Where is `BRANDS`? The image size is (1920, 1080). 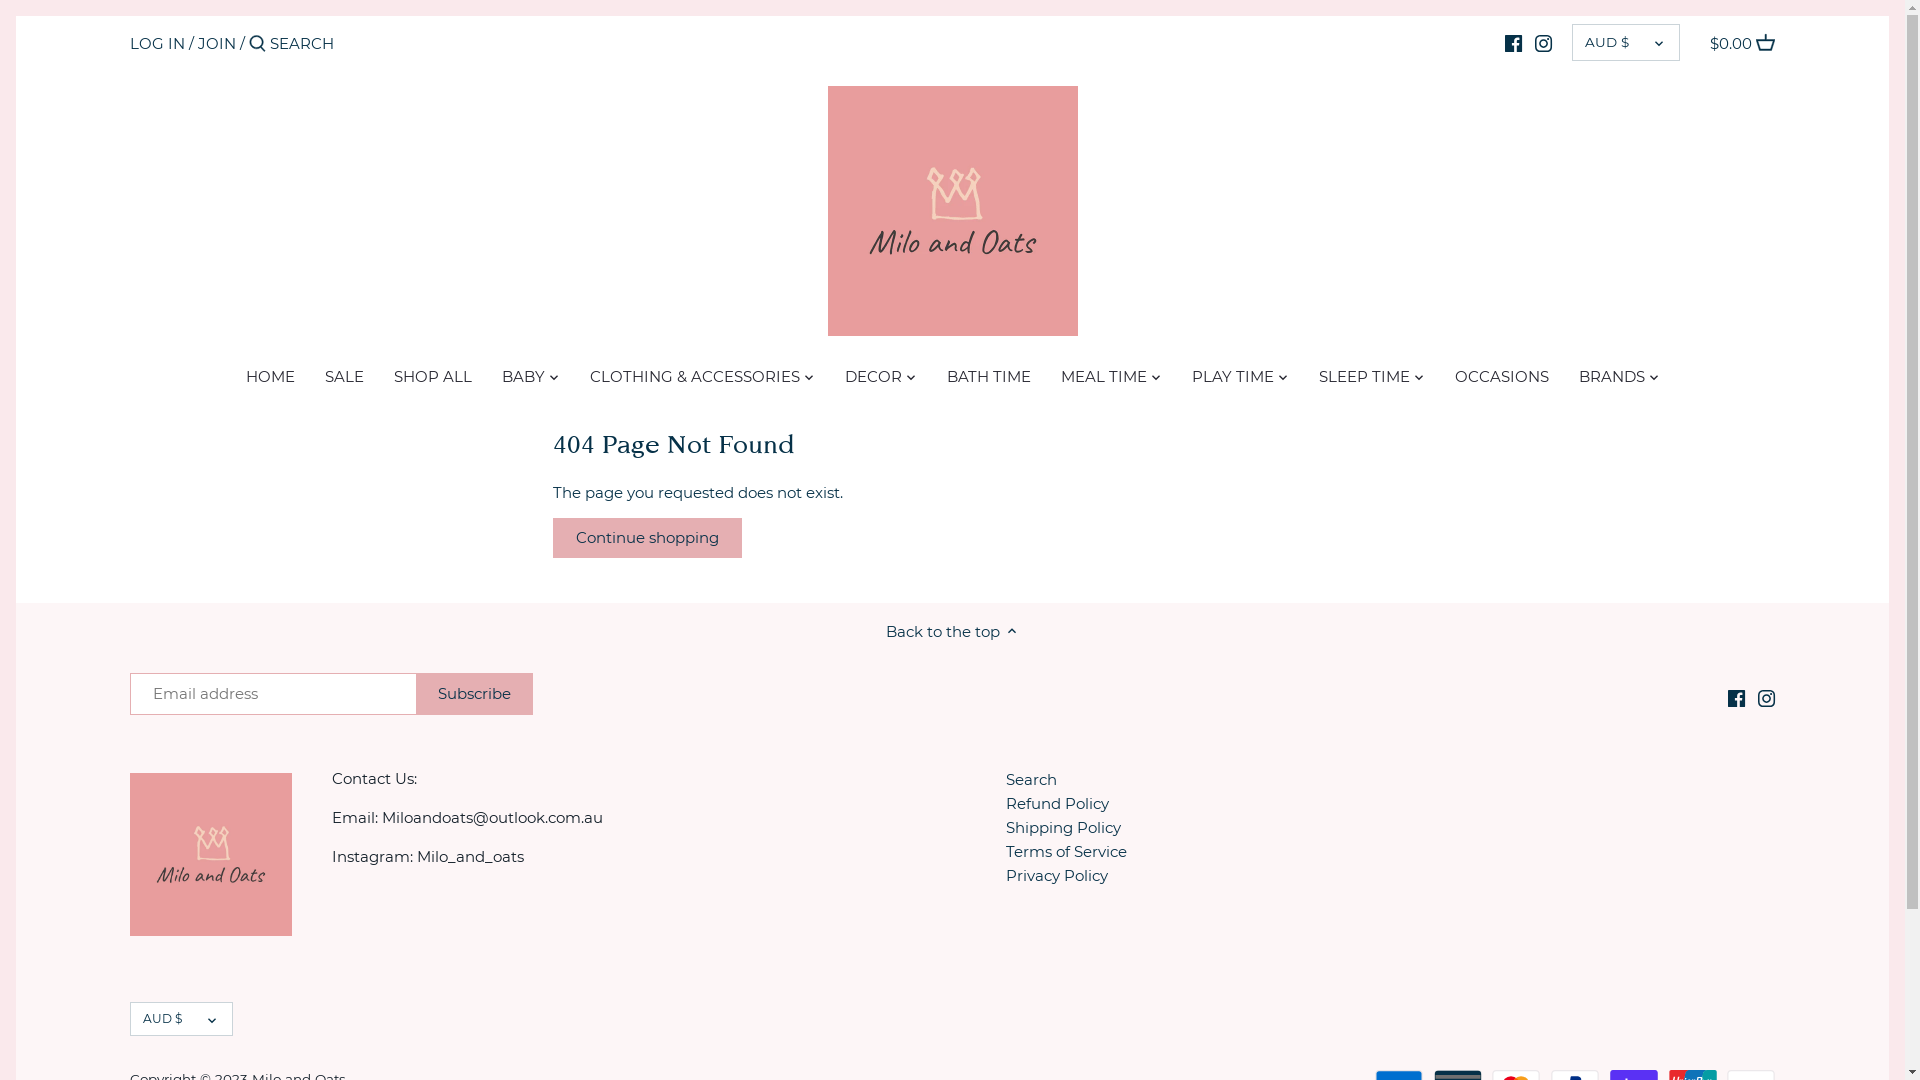
BRANDS is located at coordinates (1612, 380).